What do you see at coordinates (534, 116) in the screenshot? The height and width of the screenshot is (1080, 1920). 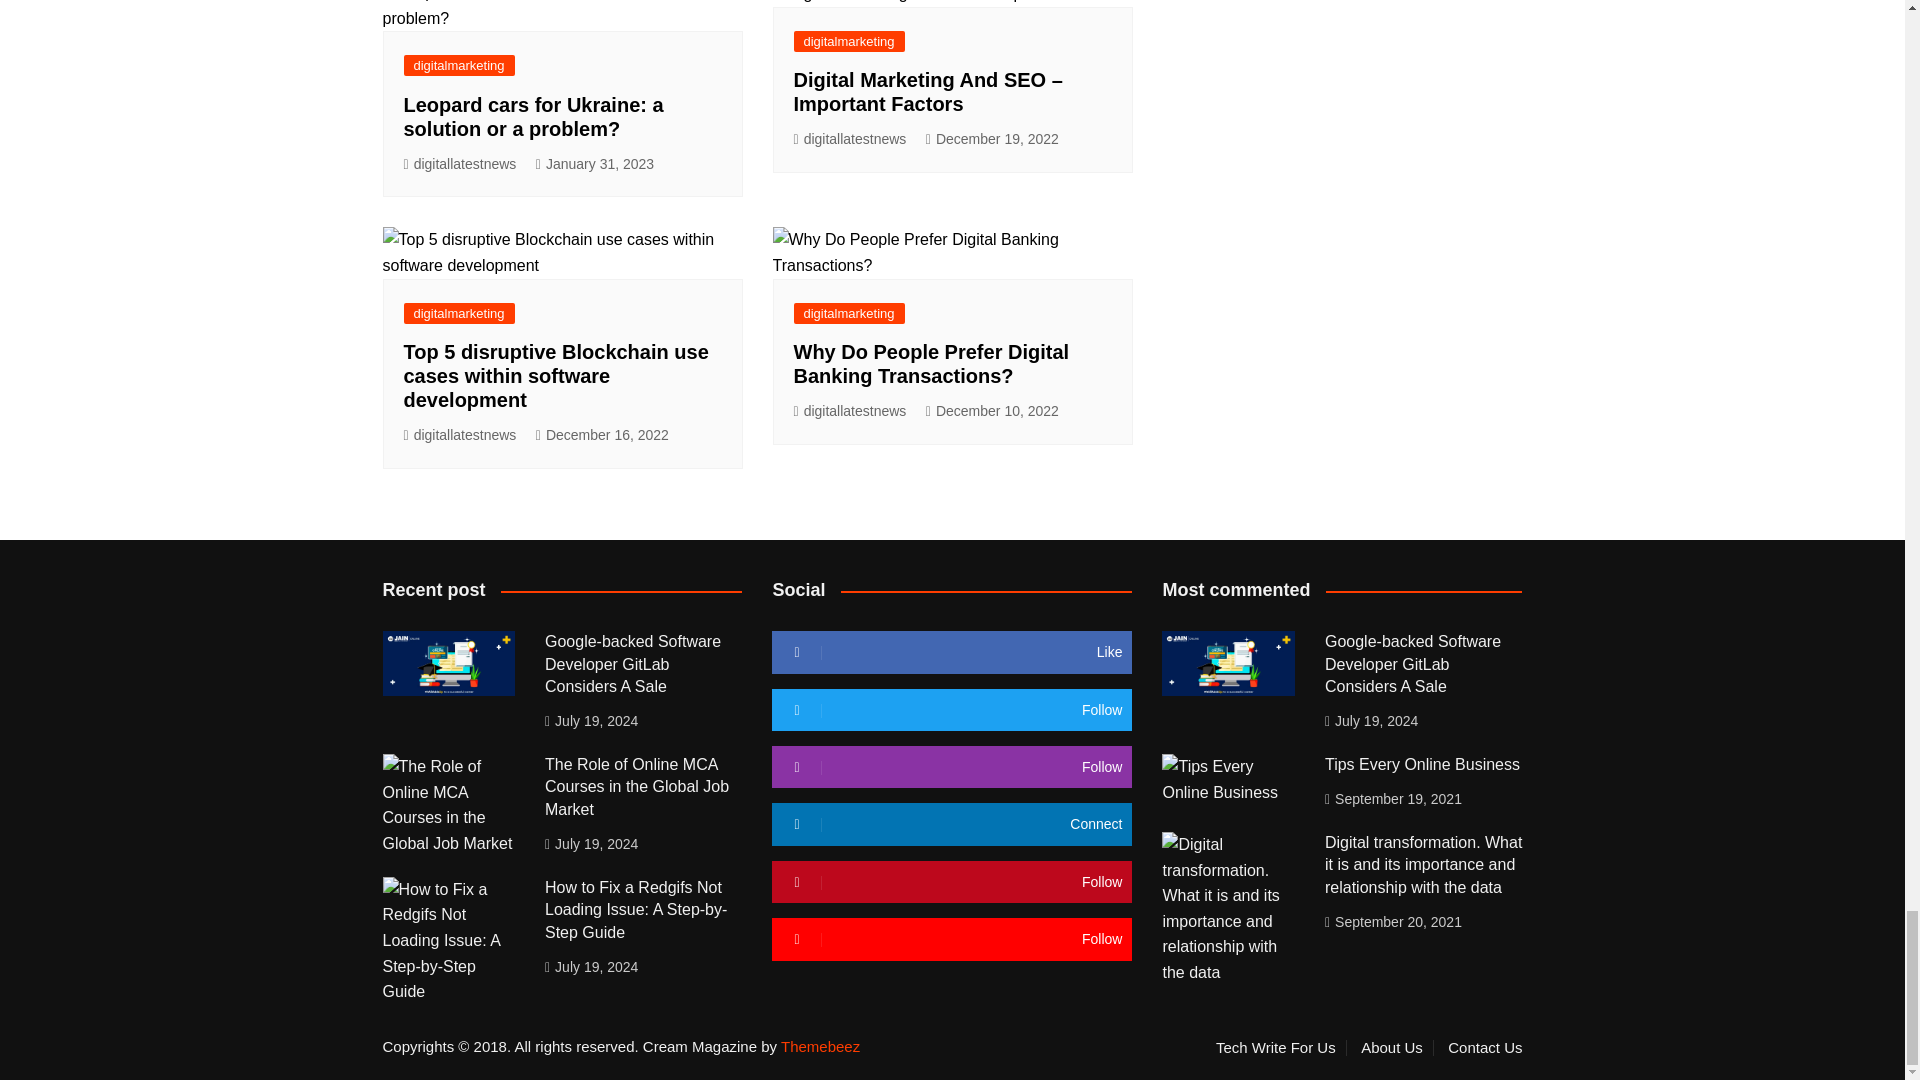 I see `Leopard cars for Ukraine: a solution or a problem?` at bounding box center [534, 116].